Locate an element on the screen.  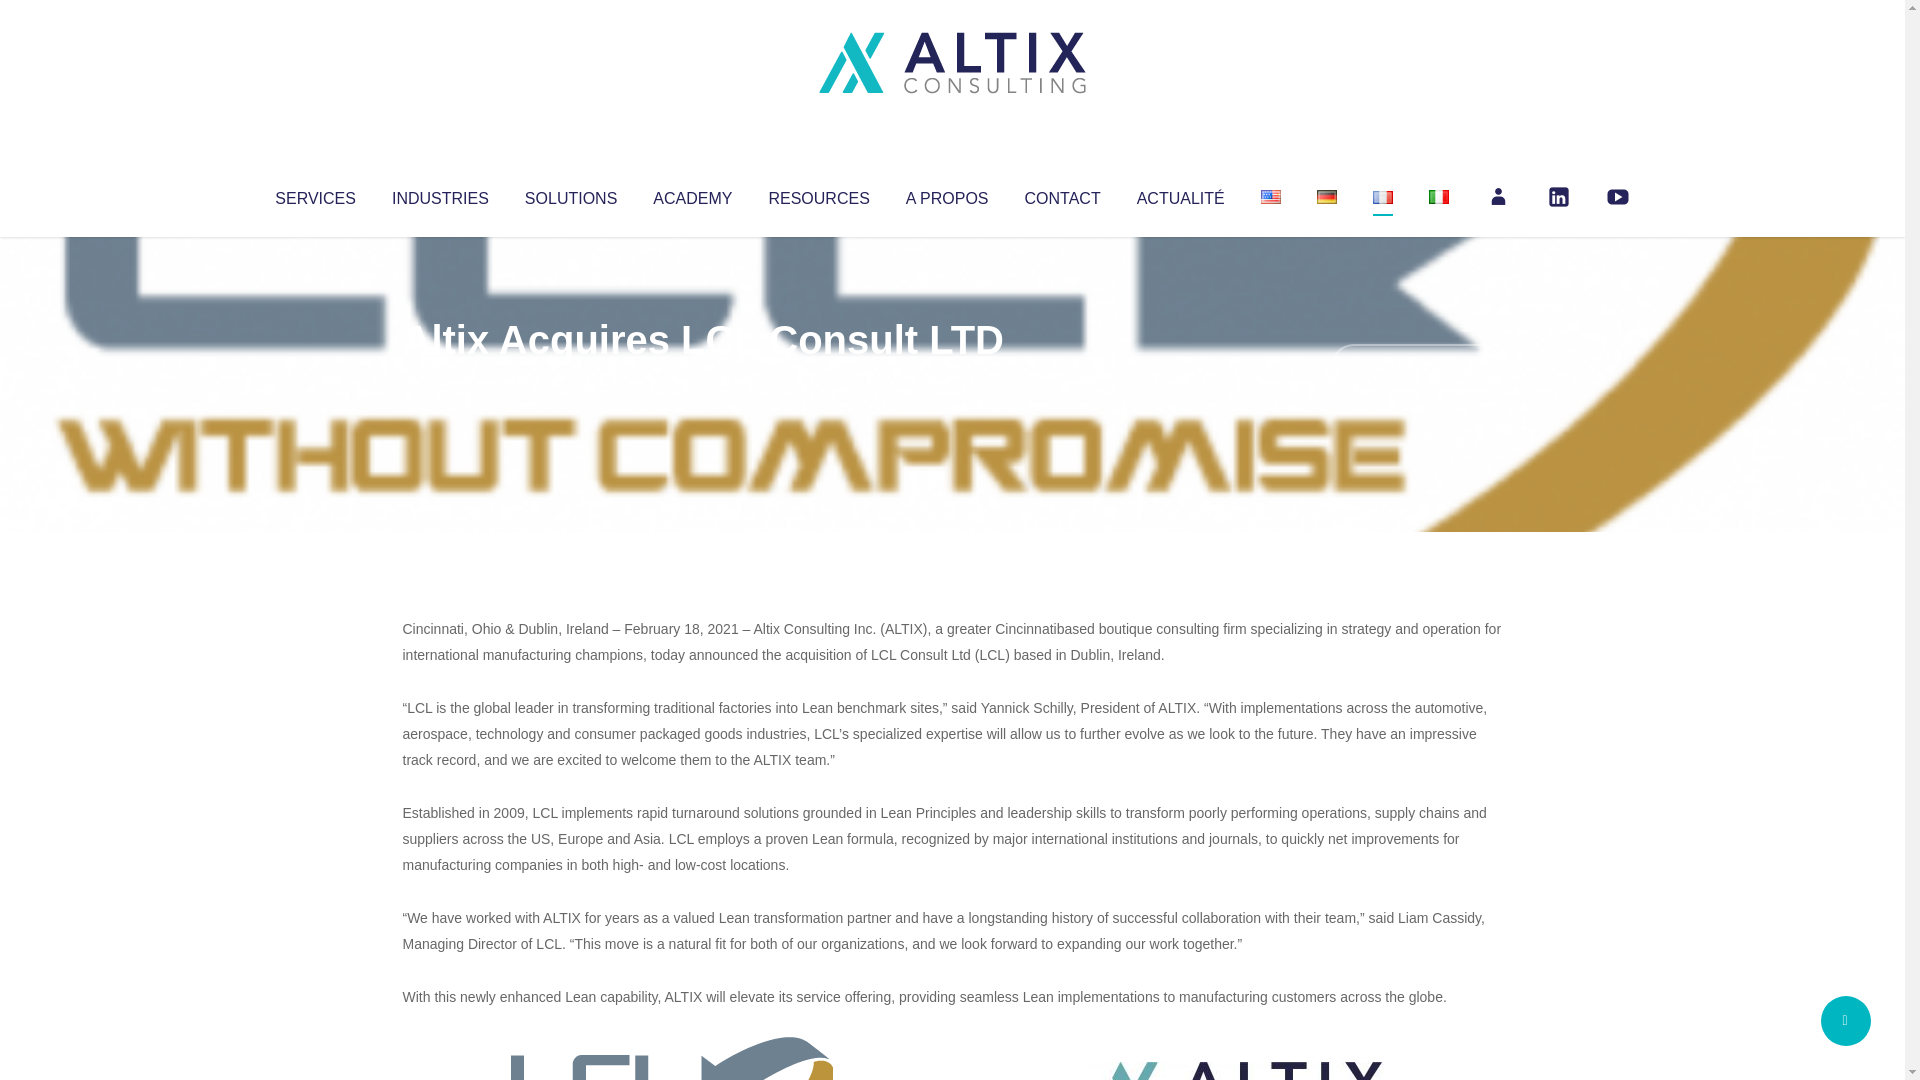
No Comments is located at coordinates (1416, 366).